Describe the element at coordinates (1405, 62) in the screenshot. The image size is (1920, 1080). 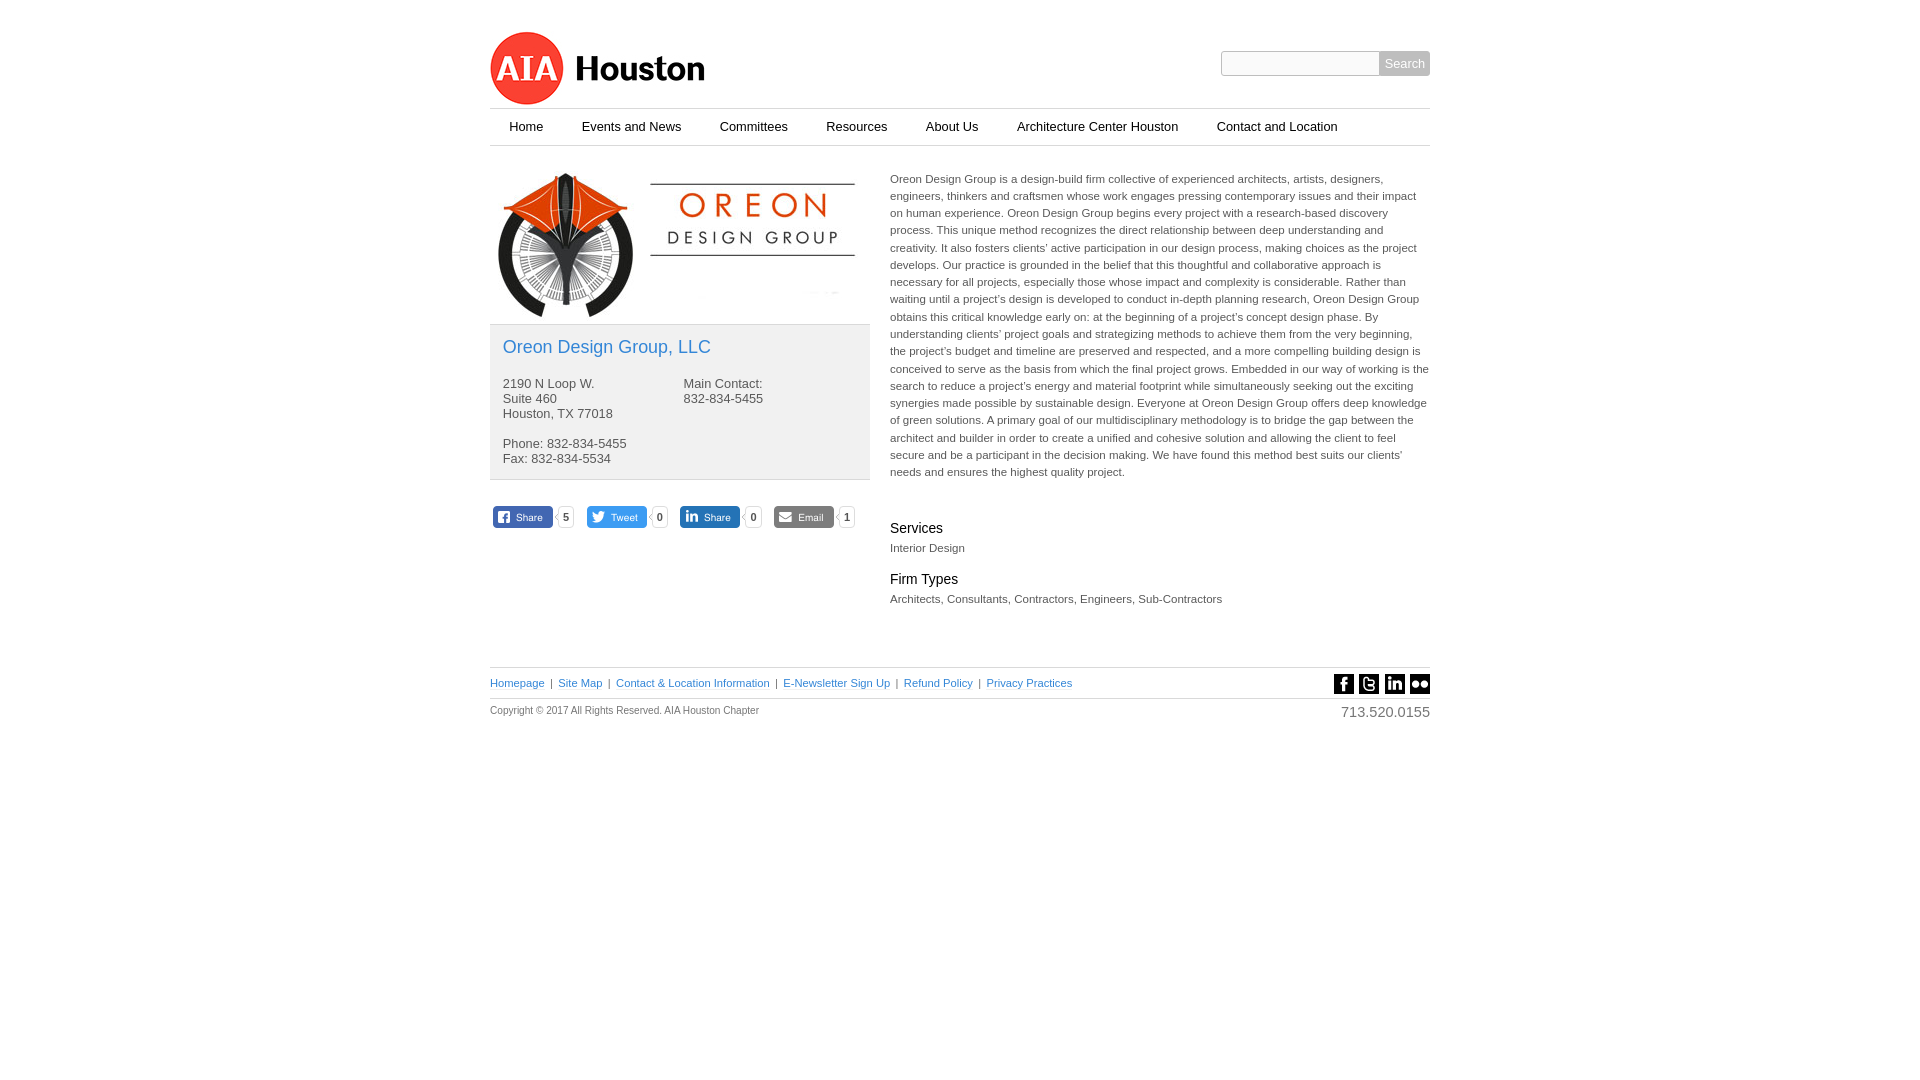
I see `Search` at that location.